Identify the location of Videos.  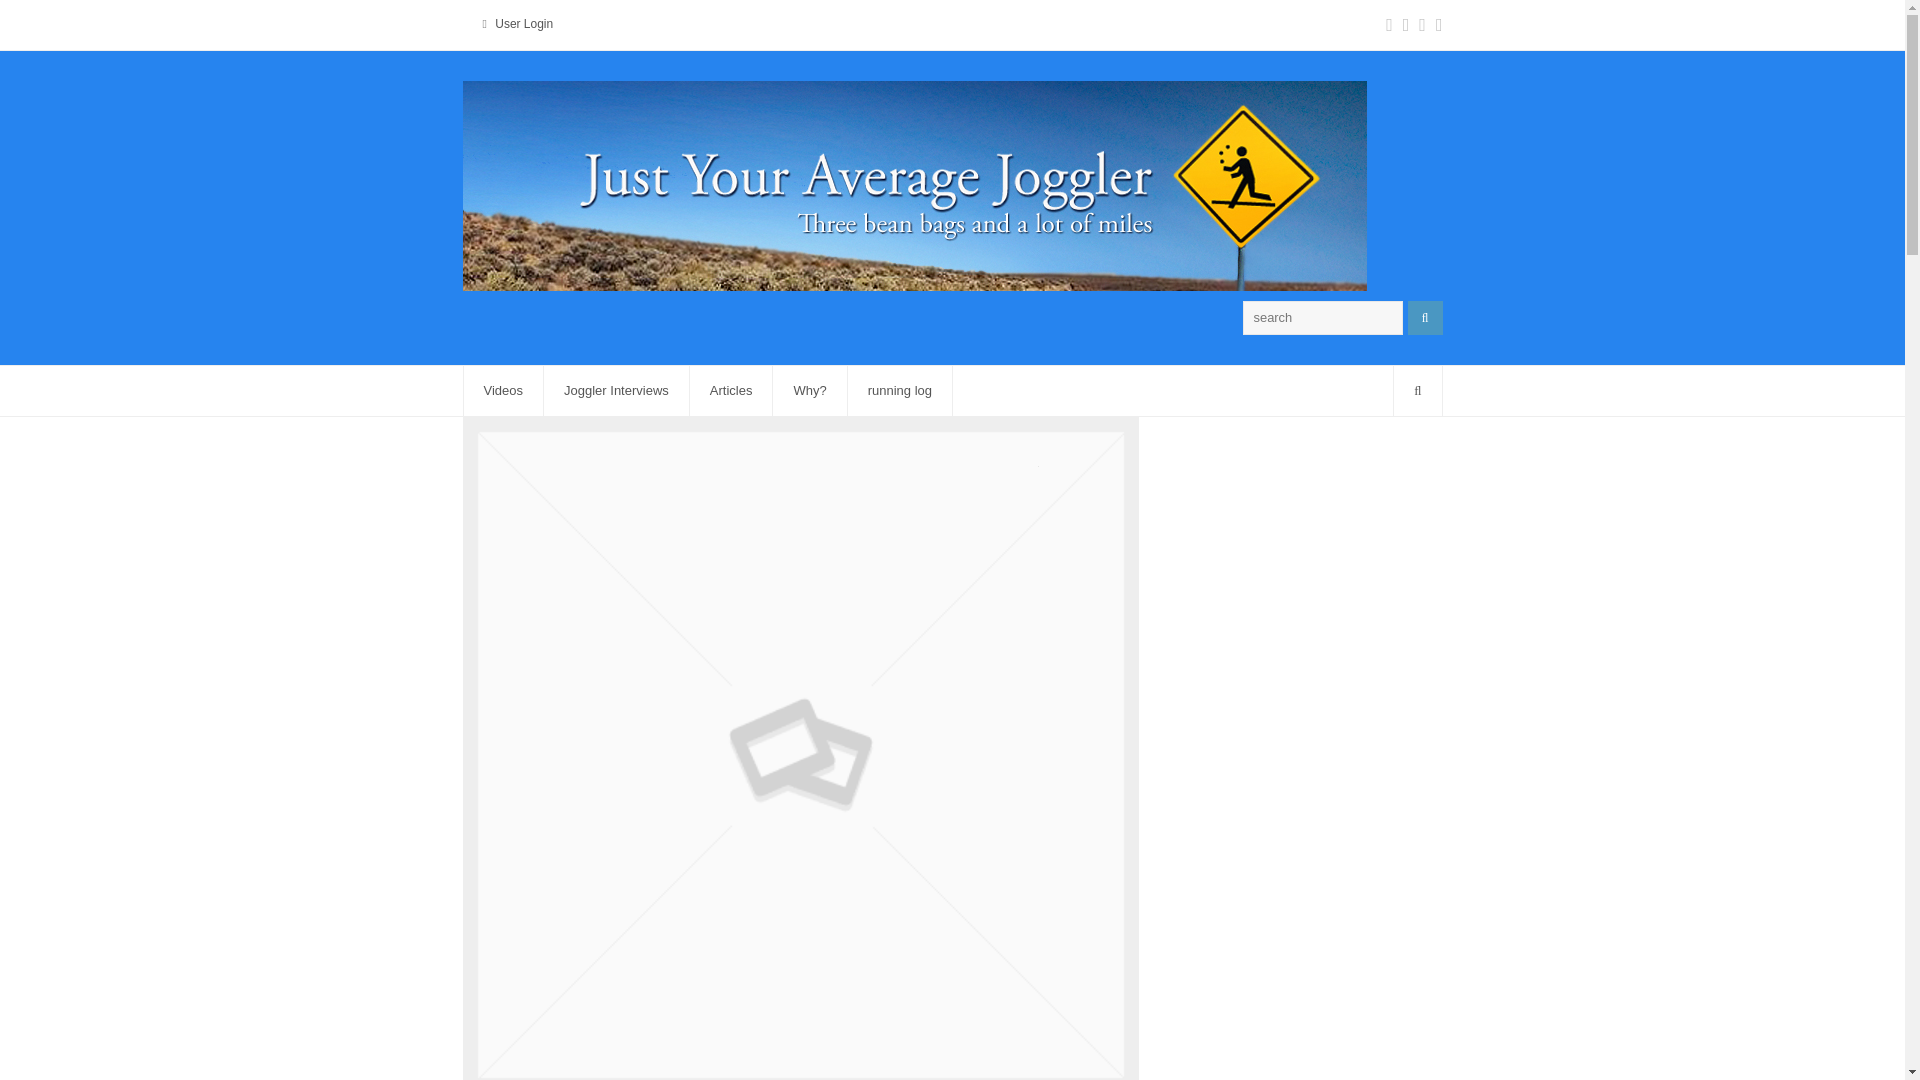
(504, 390).